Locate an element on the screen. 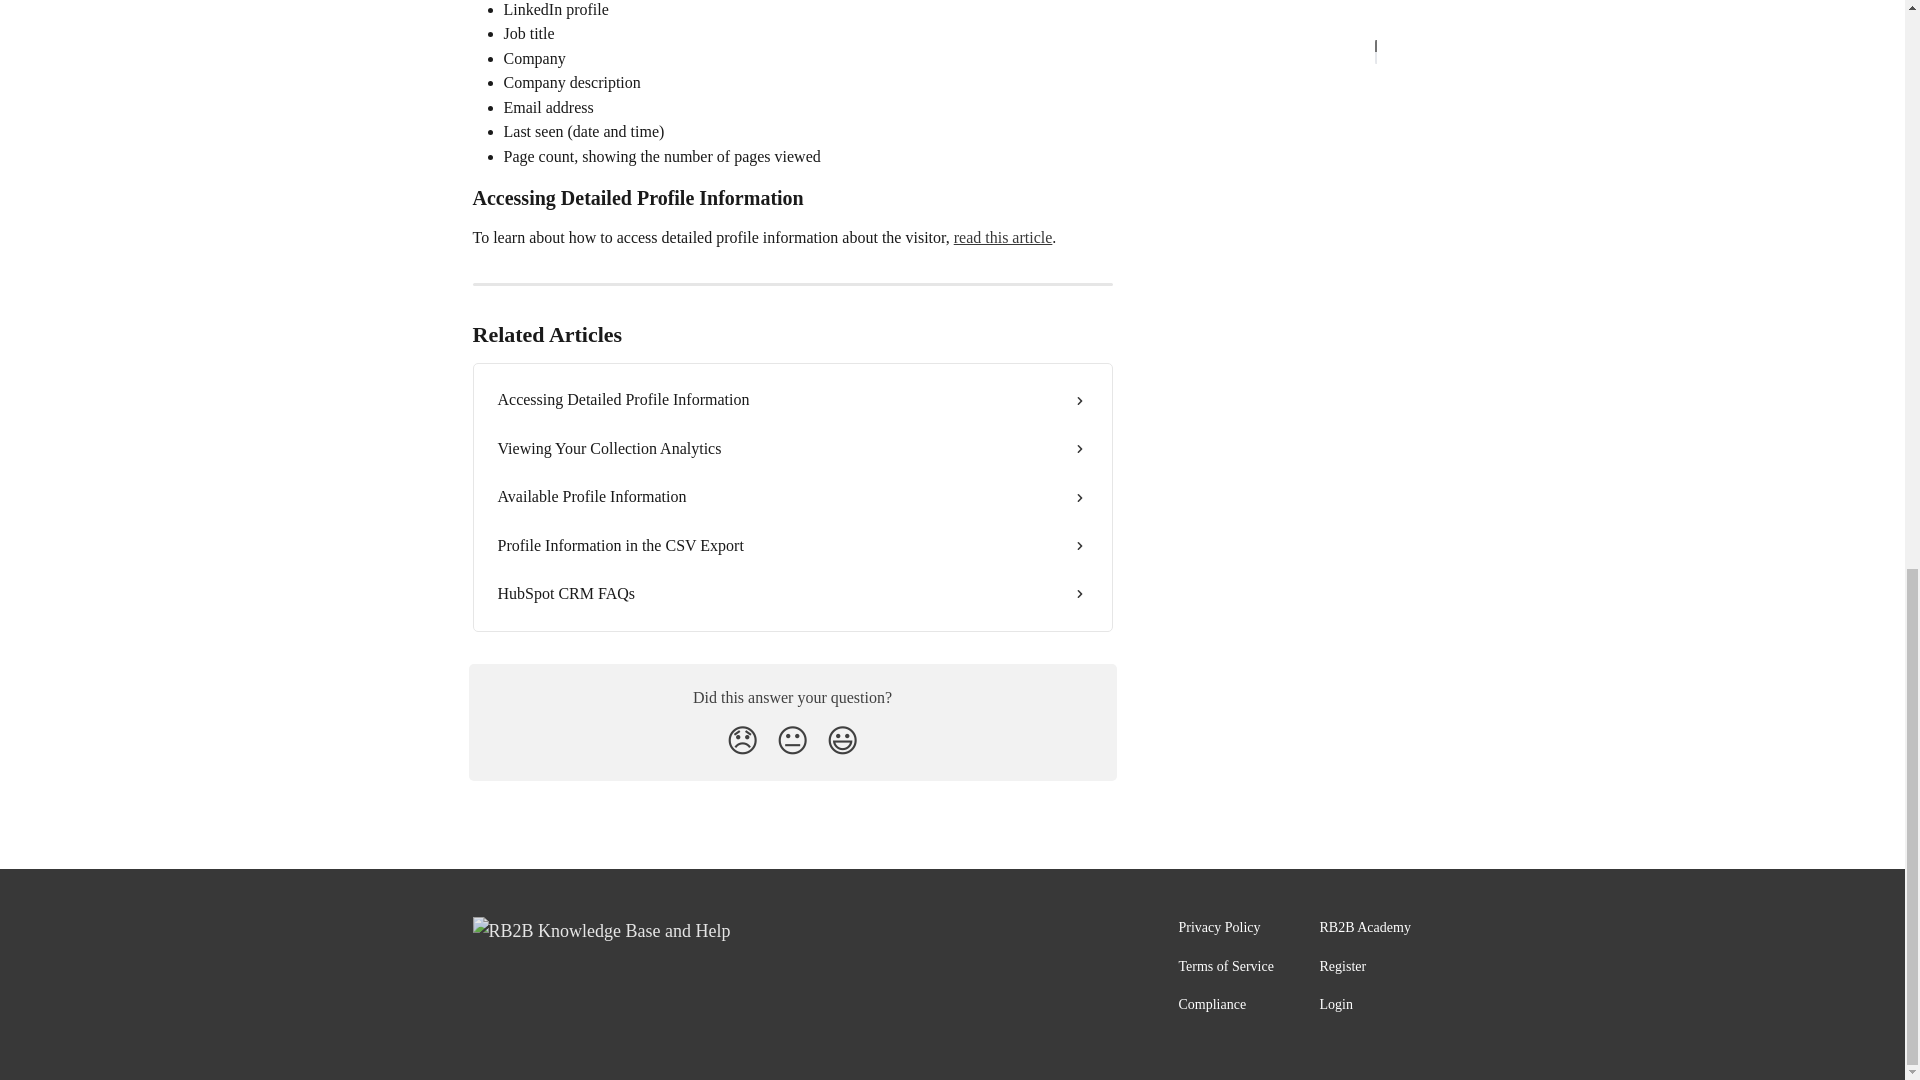  Viewing Your Collection Analytics is located at coordinates (792, 449).